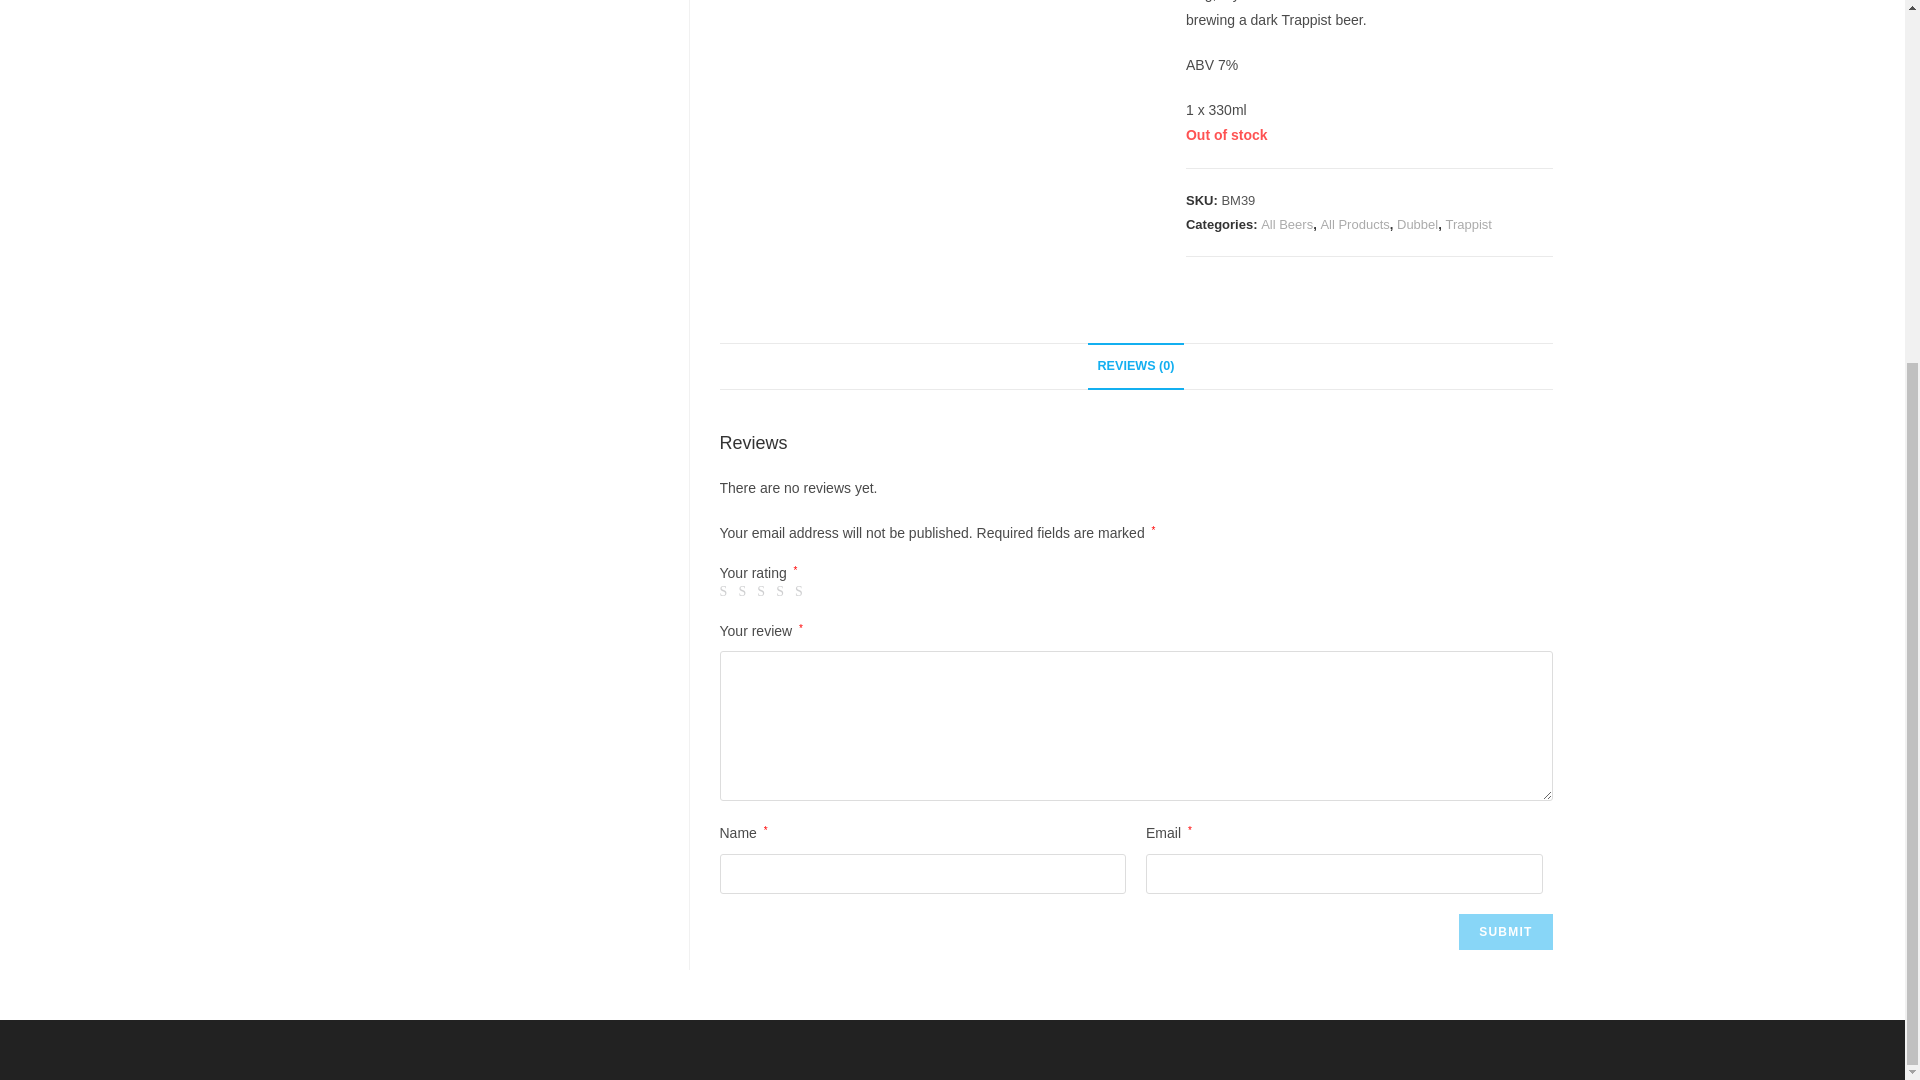 This screenshot has width=1920, height=1080. Describe the element at coordinates (1505, 932) in the screenshot. I see `Submit` at that location.